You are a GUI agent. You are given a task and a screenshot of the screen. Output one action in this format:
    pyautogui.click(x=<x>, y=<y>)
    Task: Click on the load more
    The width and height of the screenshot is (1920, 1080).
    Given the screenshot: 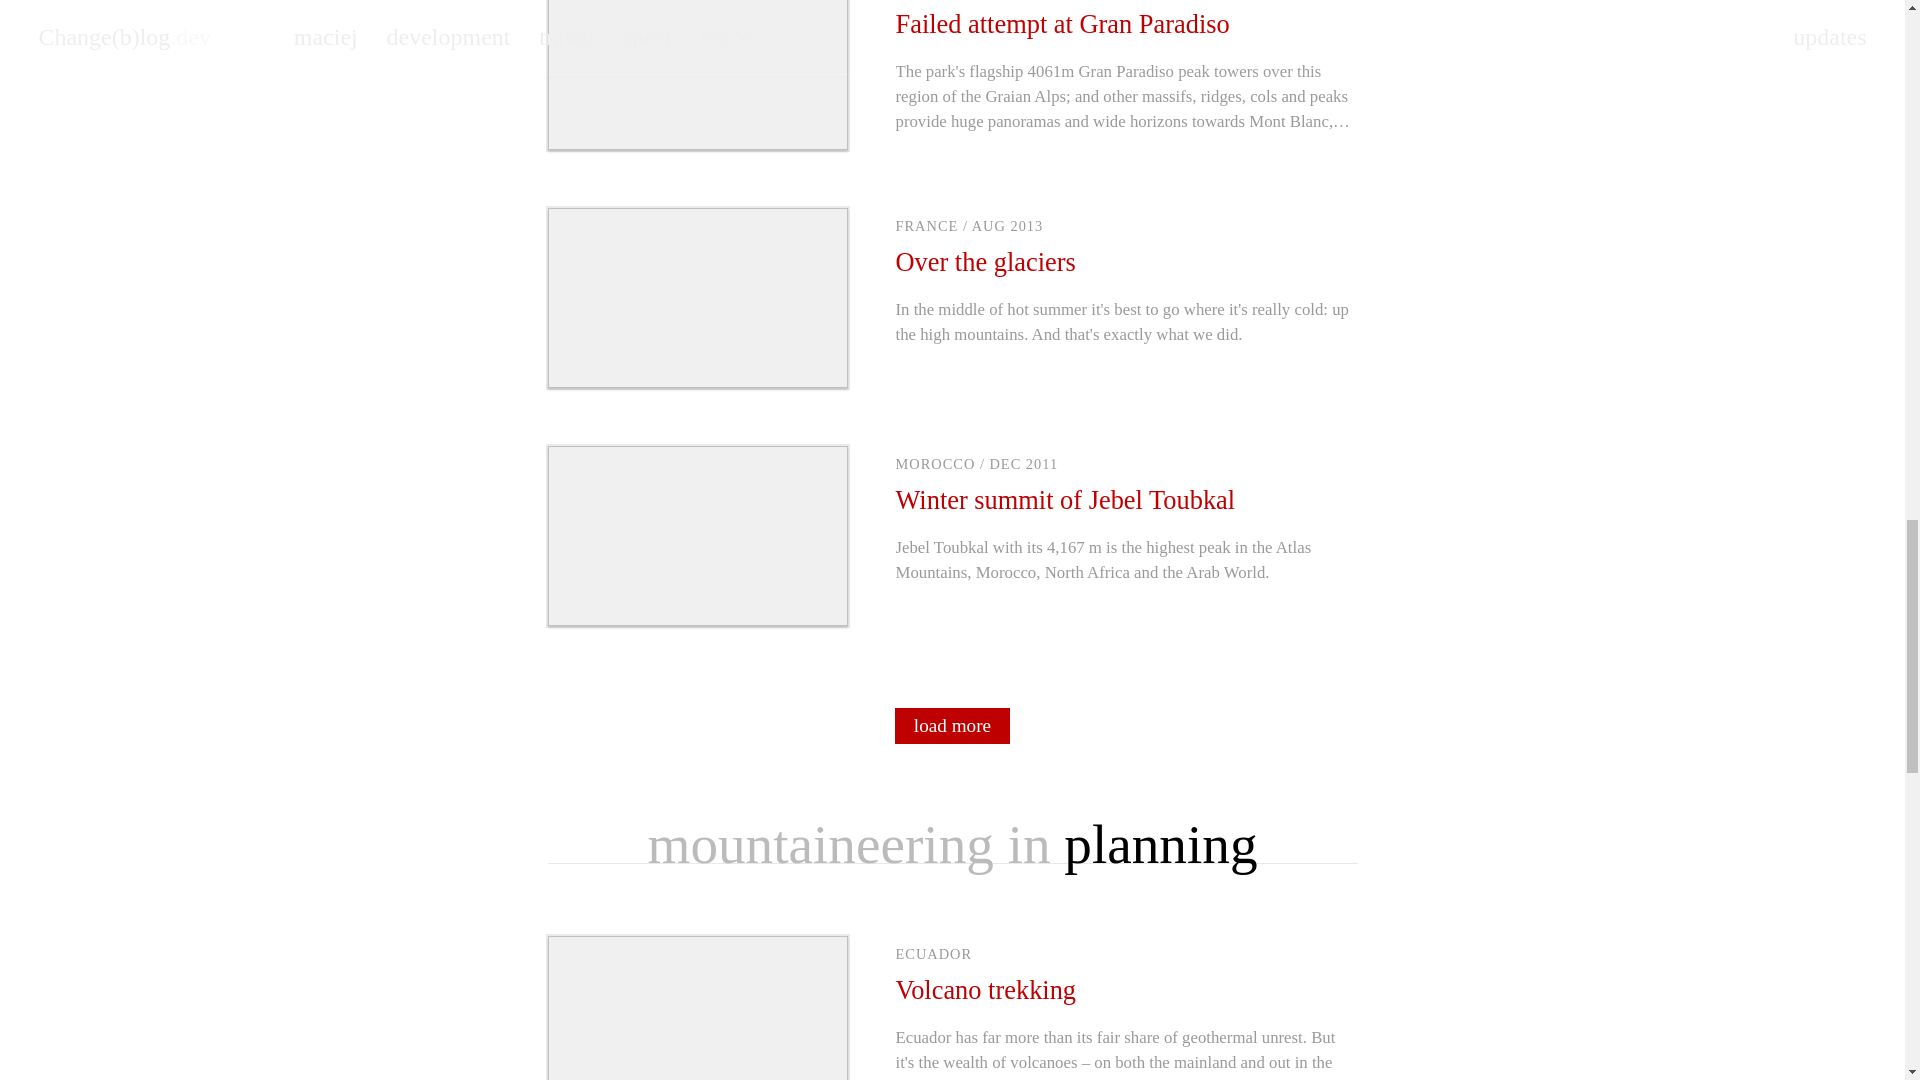 What is the action you would take?
    pyautogui.click(x=952, y=726)
    